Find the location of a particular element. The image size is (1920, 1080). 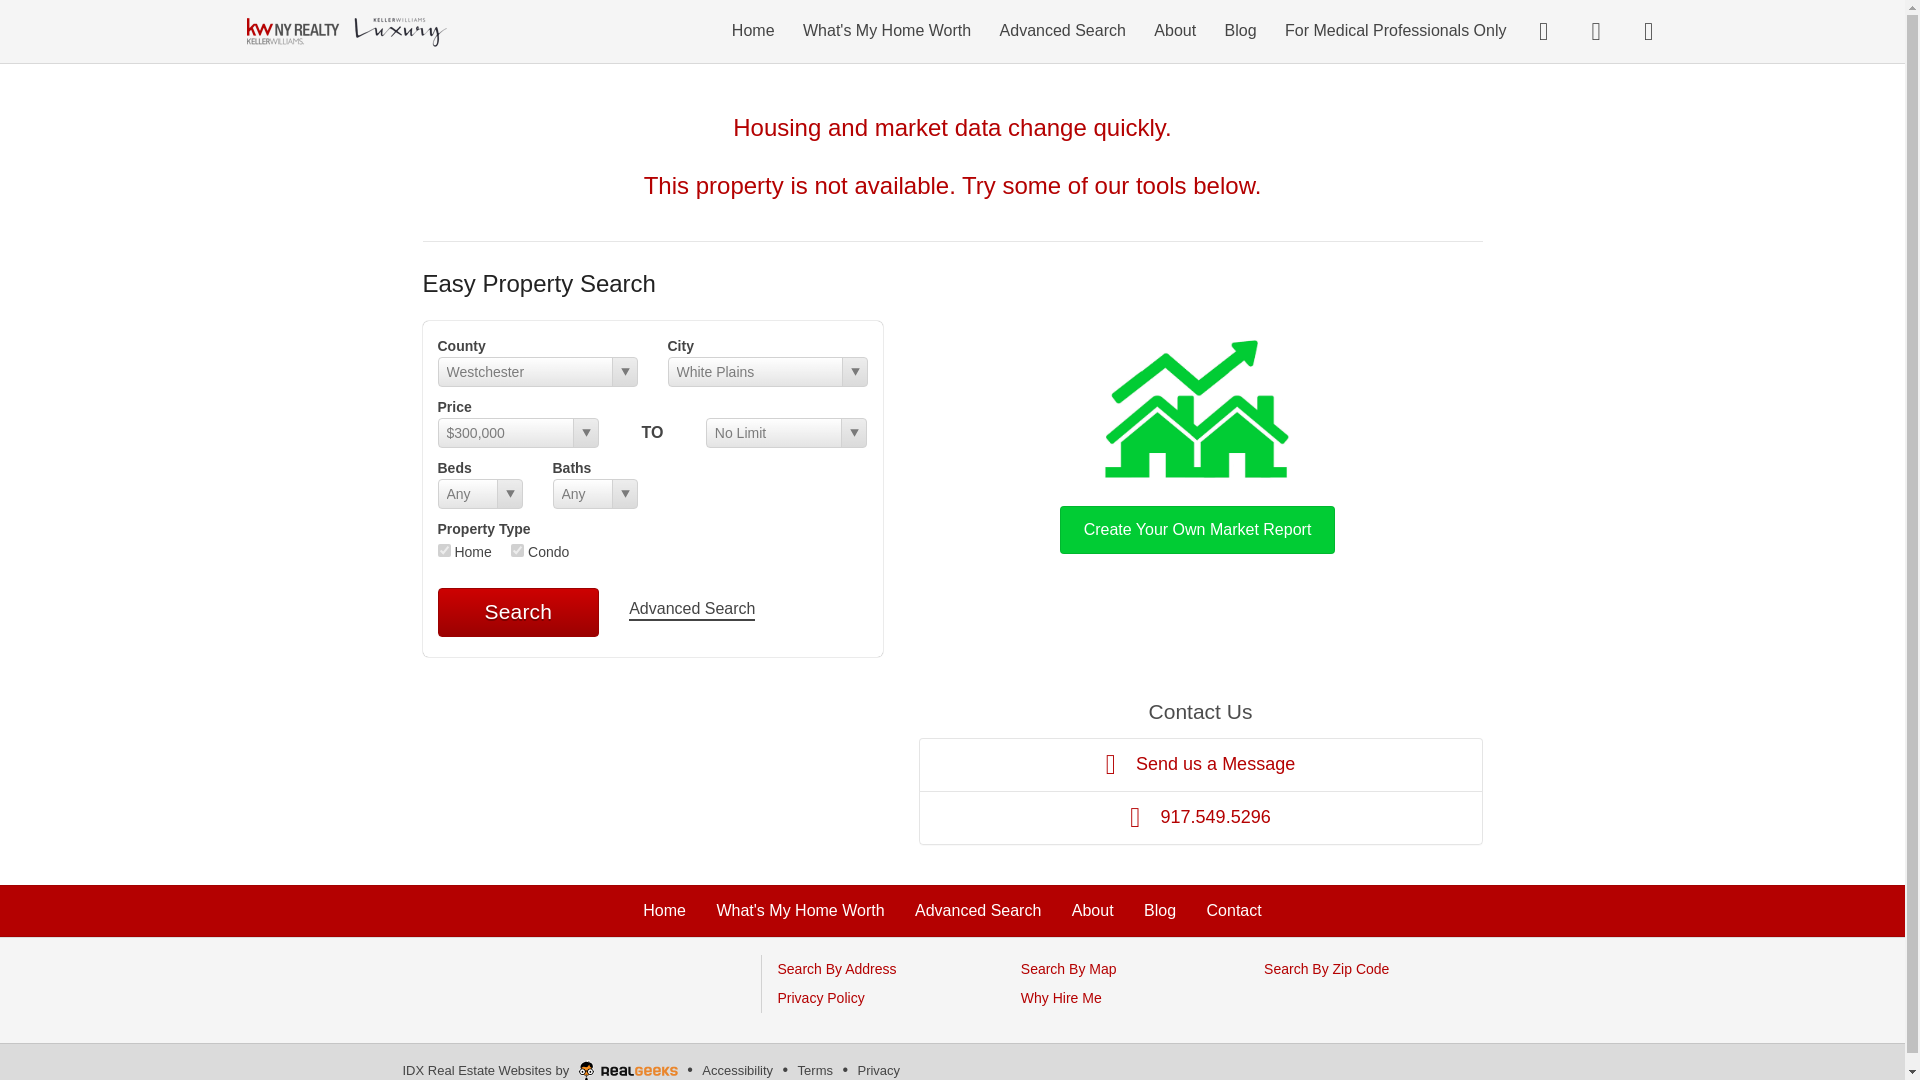

Search By Address is located at coordinates (836, 969).